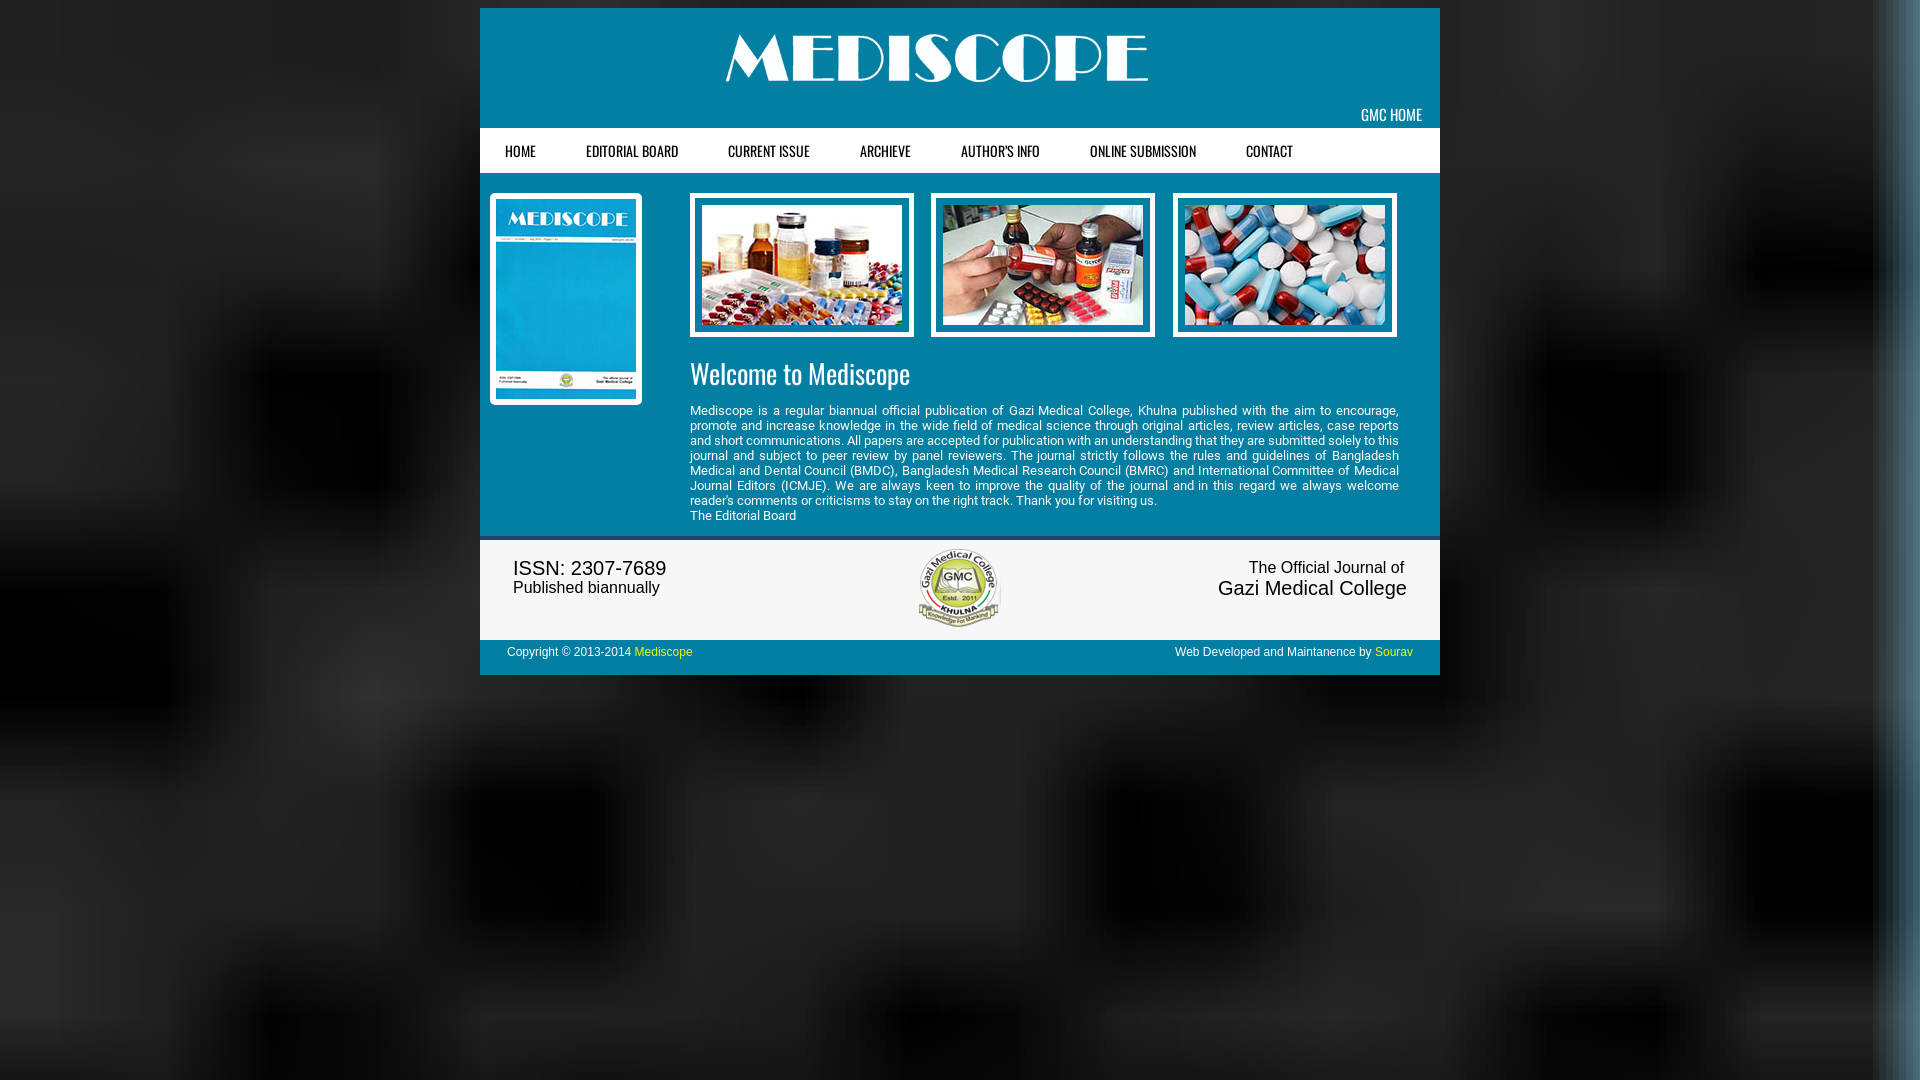 This screenshot has height=1080, width=1920. What do you see at coordinates (886, 150) in the screenshot?
I see `ARCHIEVE` at bounding box center [886, 150].